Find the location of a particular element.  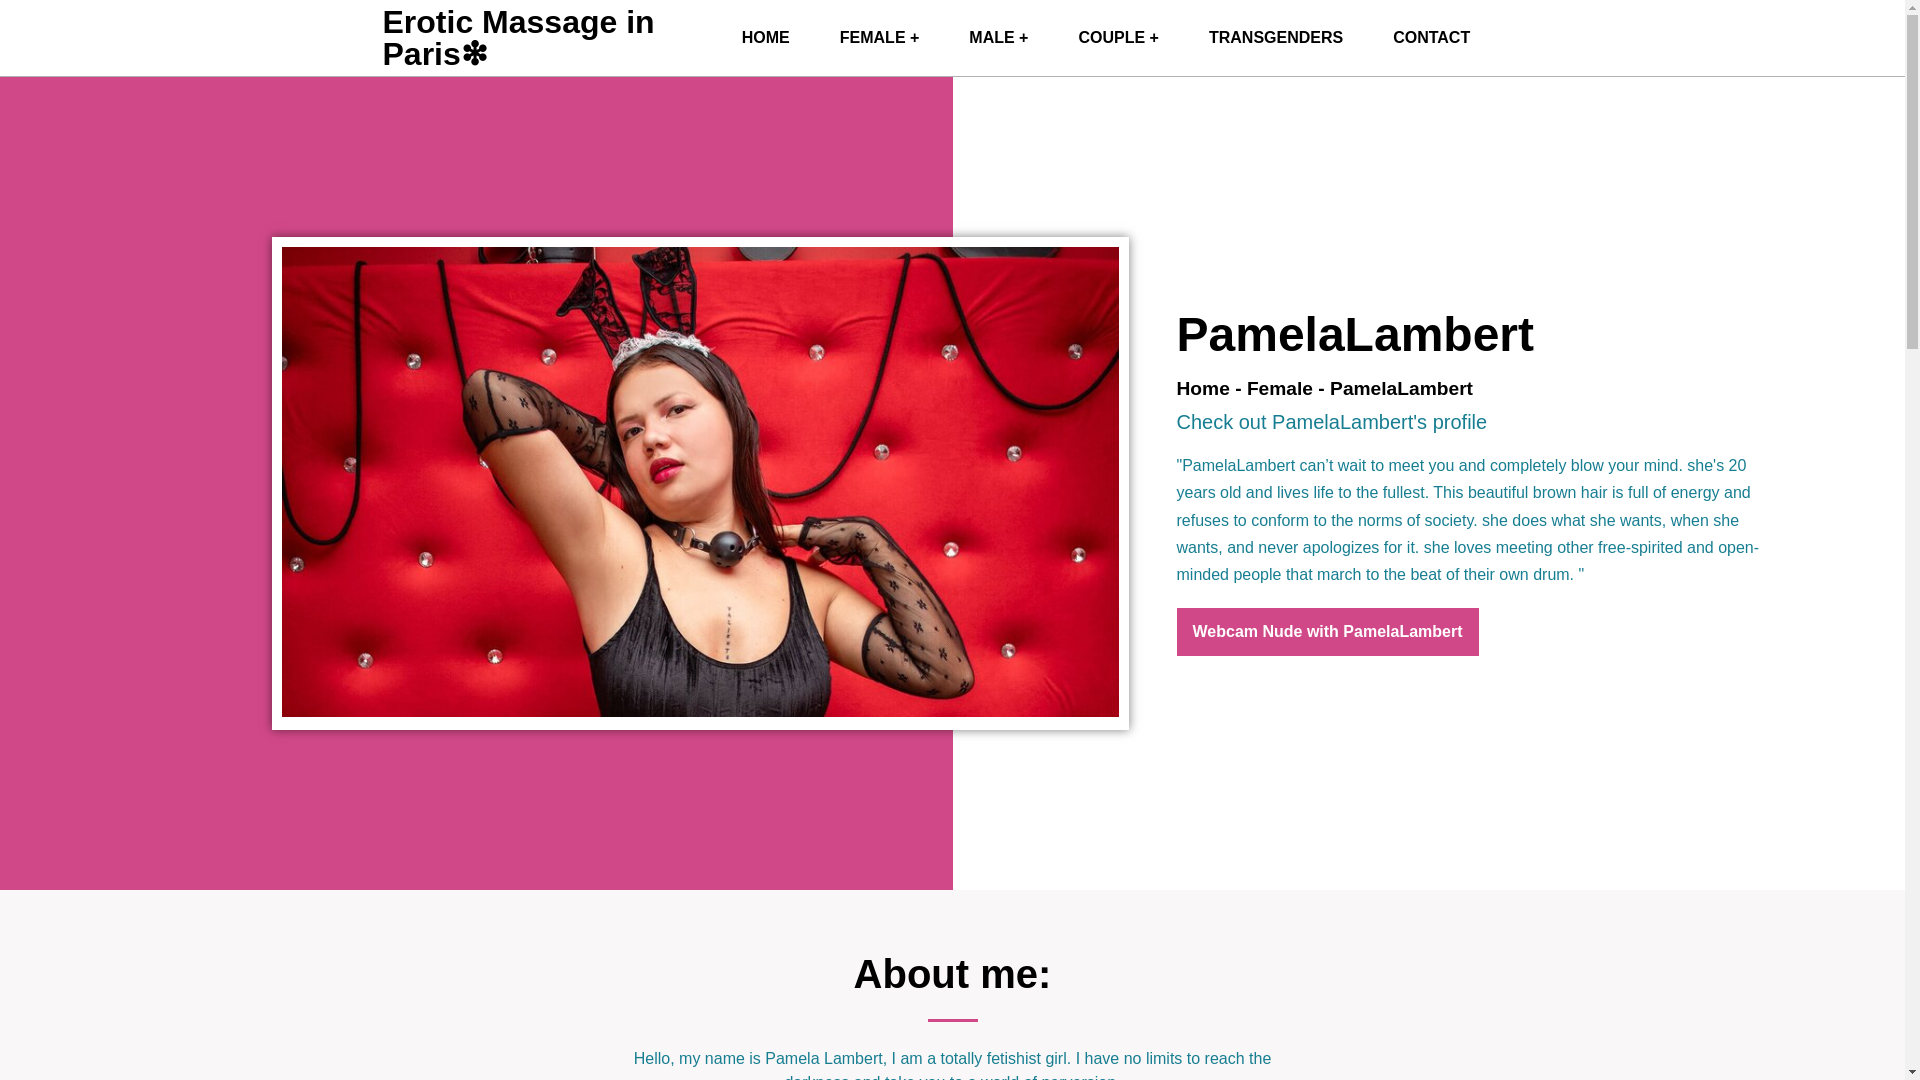

Erotic Massage In Paris?? is located at coordinates (518, 38).